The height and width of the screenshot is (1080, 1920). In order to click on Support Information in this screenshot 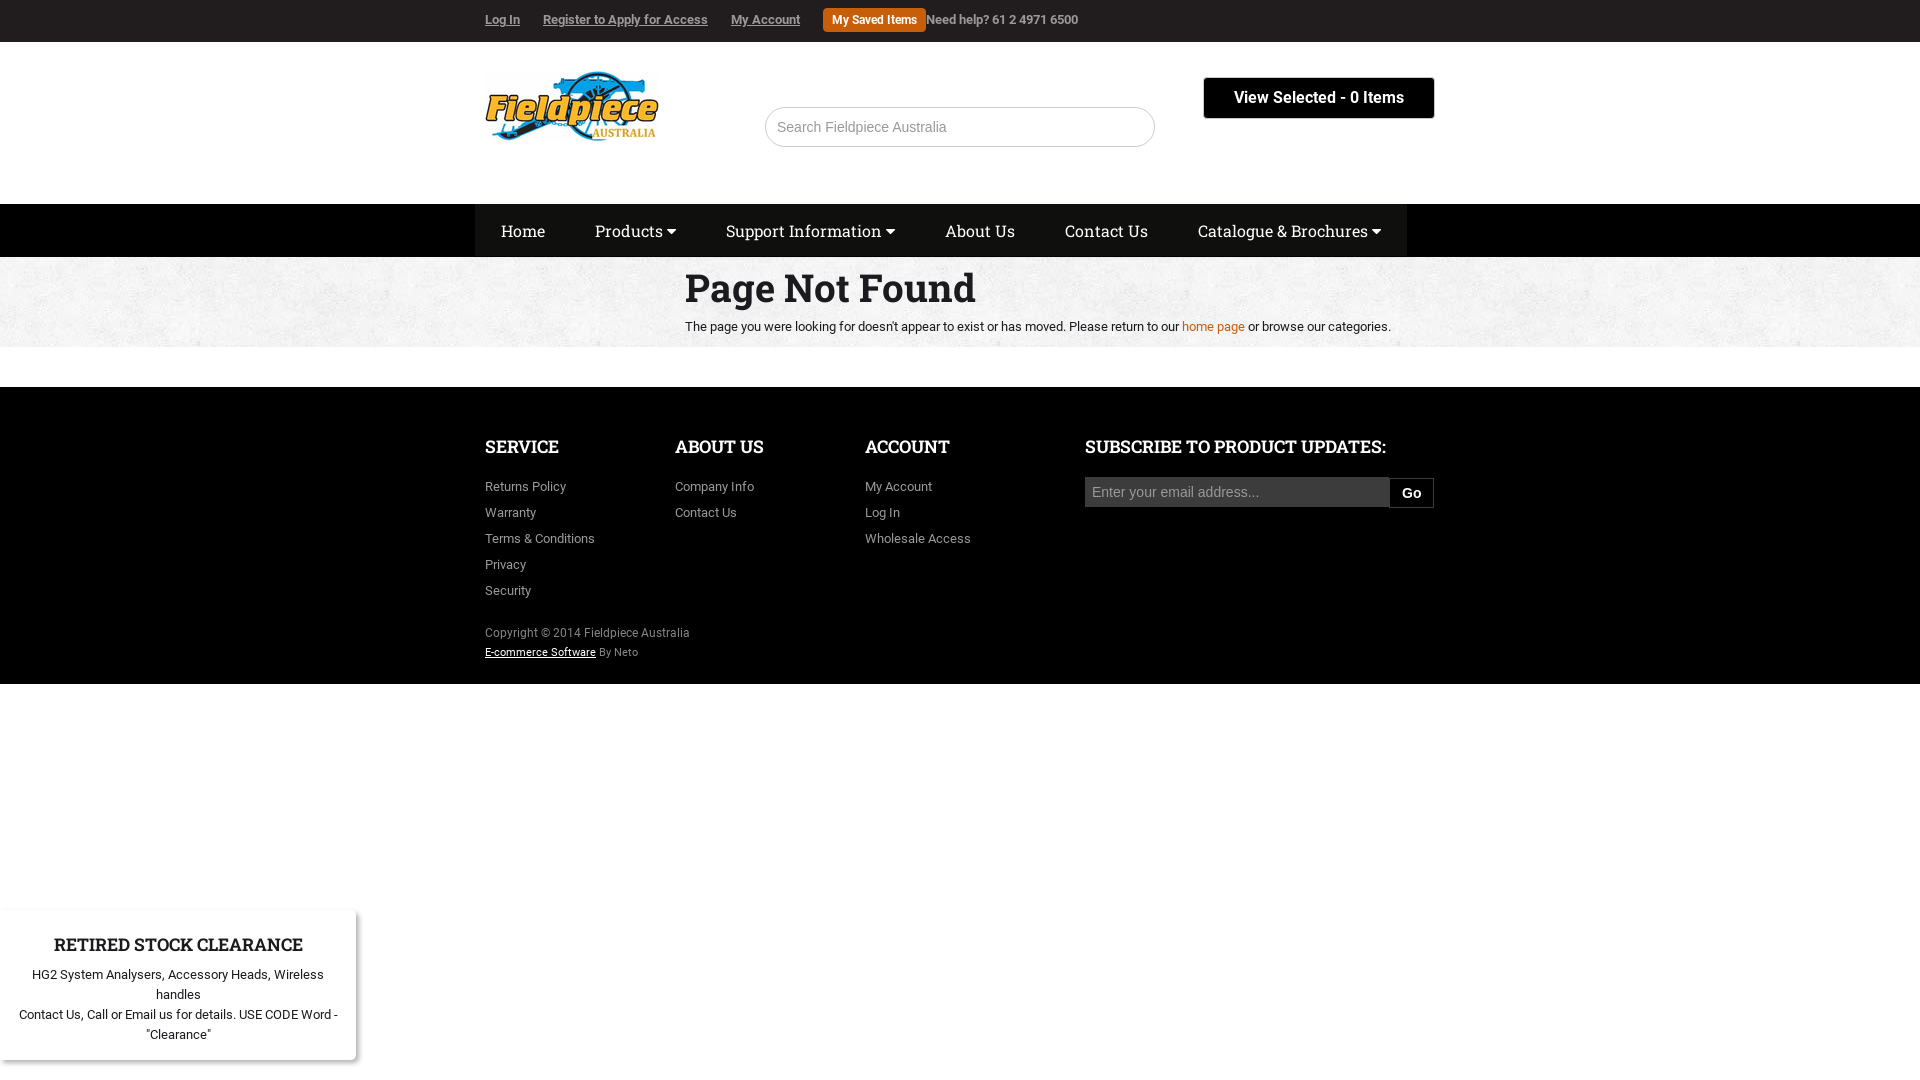, I will do `click(810, 231)`.